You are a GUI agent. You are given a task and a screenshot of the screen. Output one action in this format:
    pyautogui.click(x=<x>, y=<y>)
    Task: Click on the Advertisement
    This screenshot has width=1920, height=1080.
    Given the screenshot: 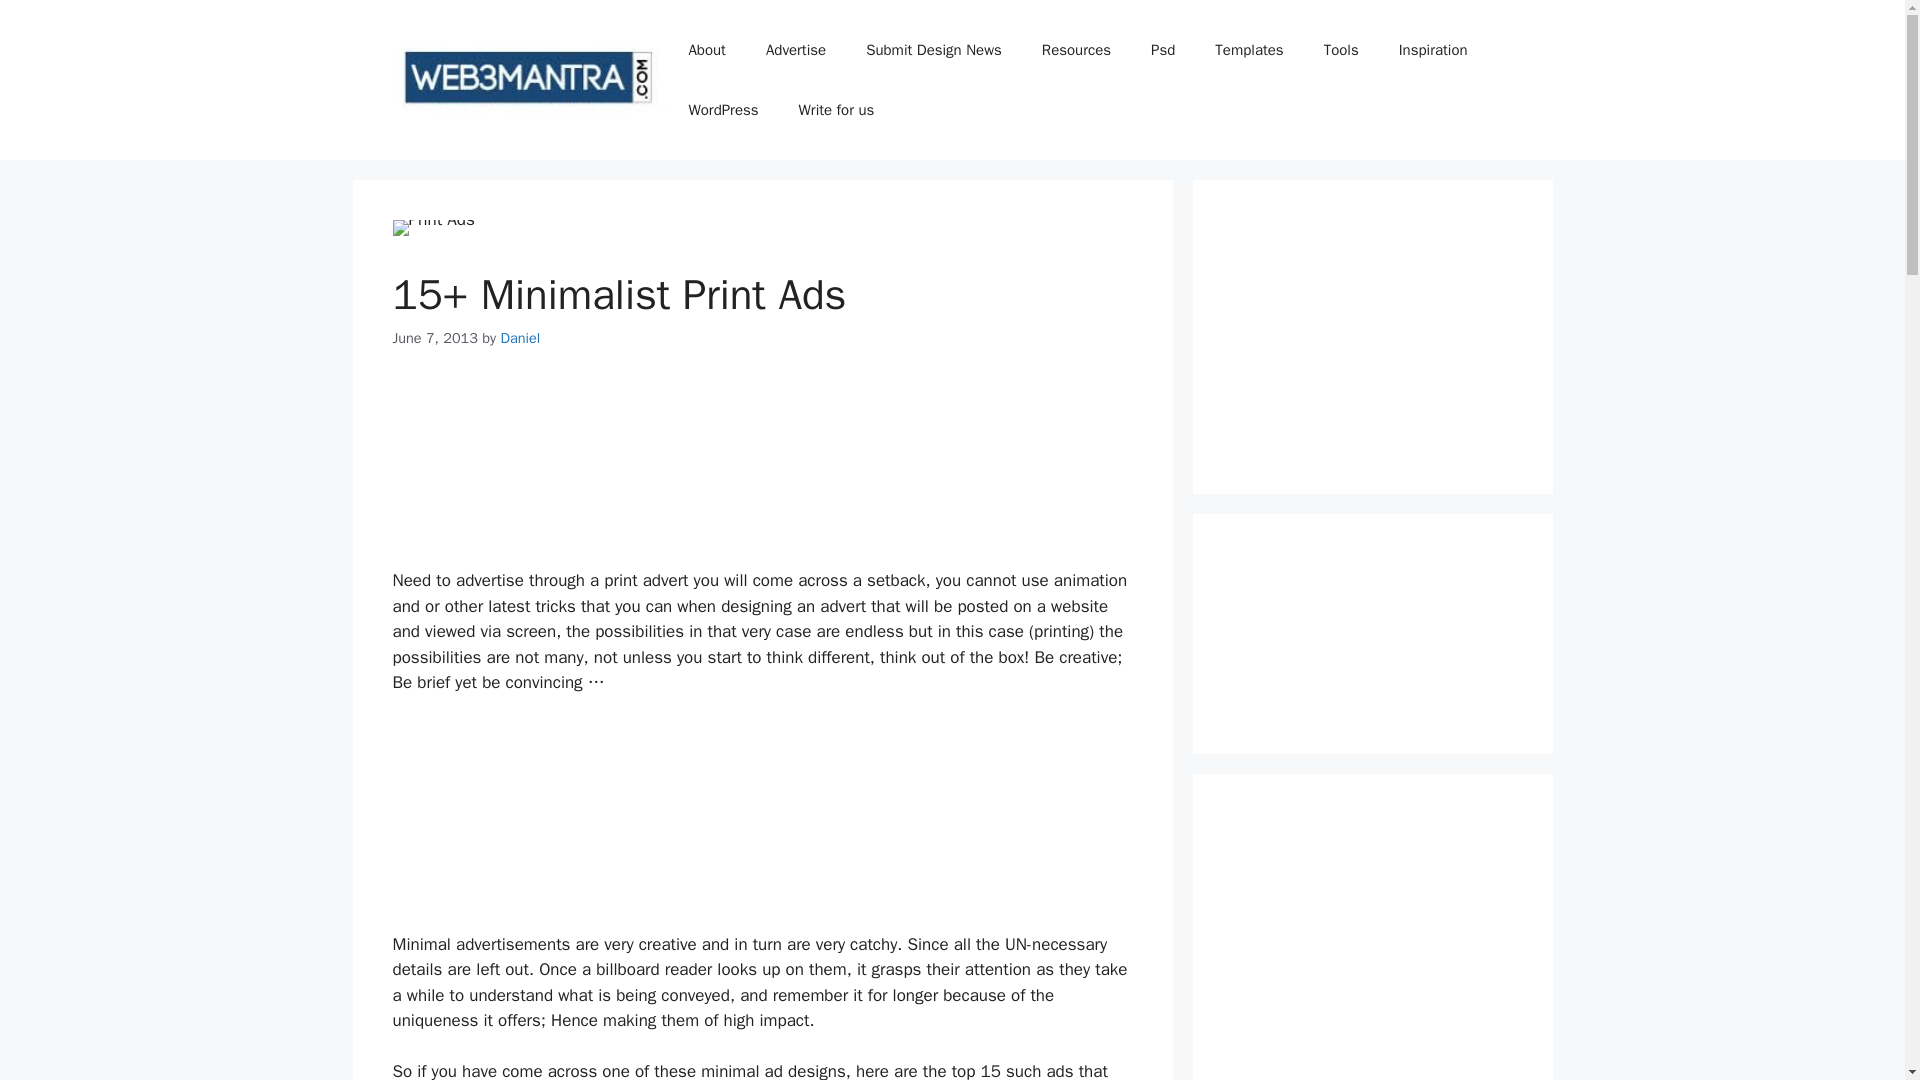 What is the action you would take?
    pyautogui.click(x=1372, y=336)
    